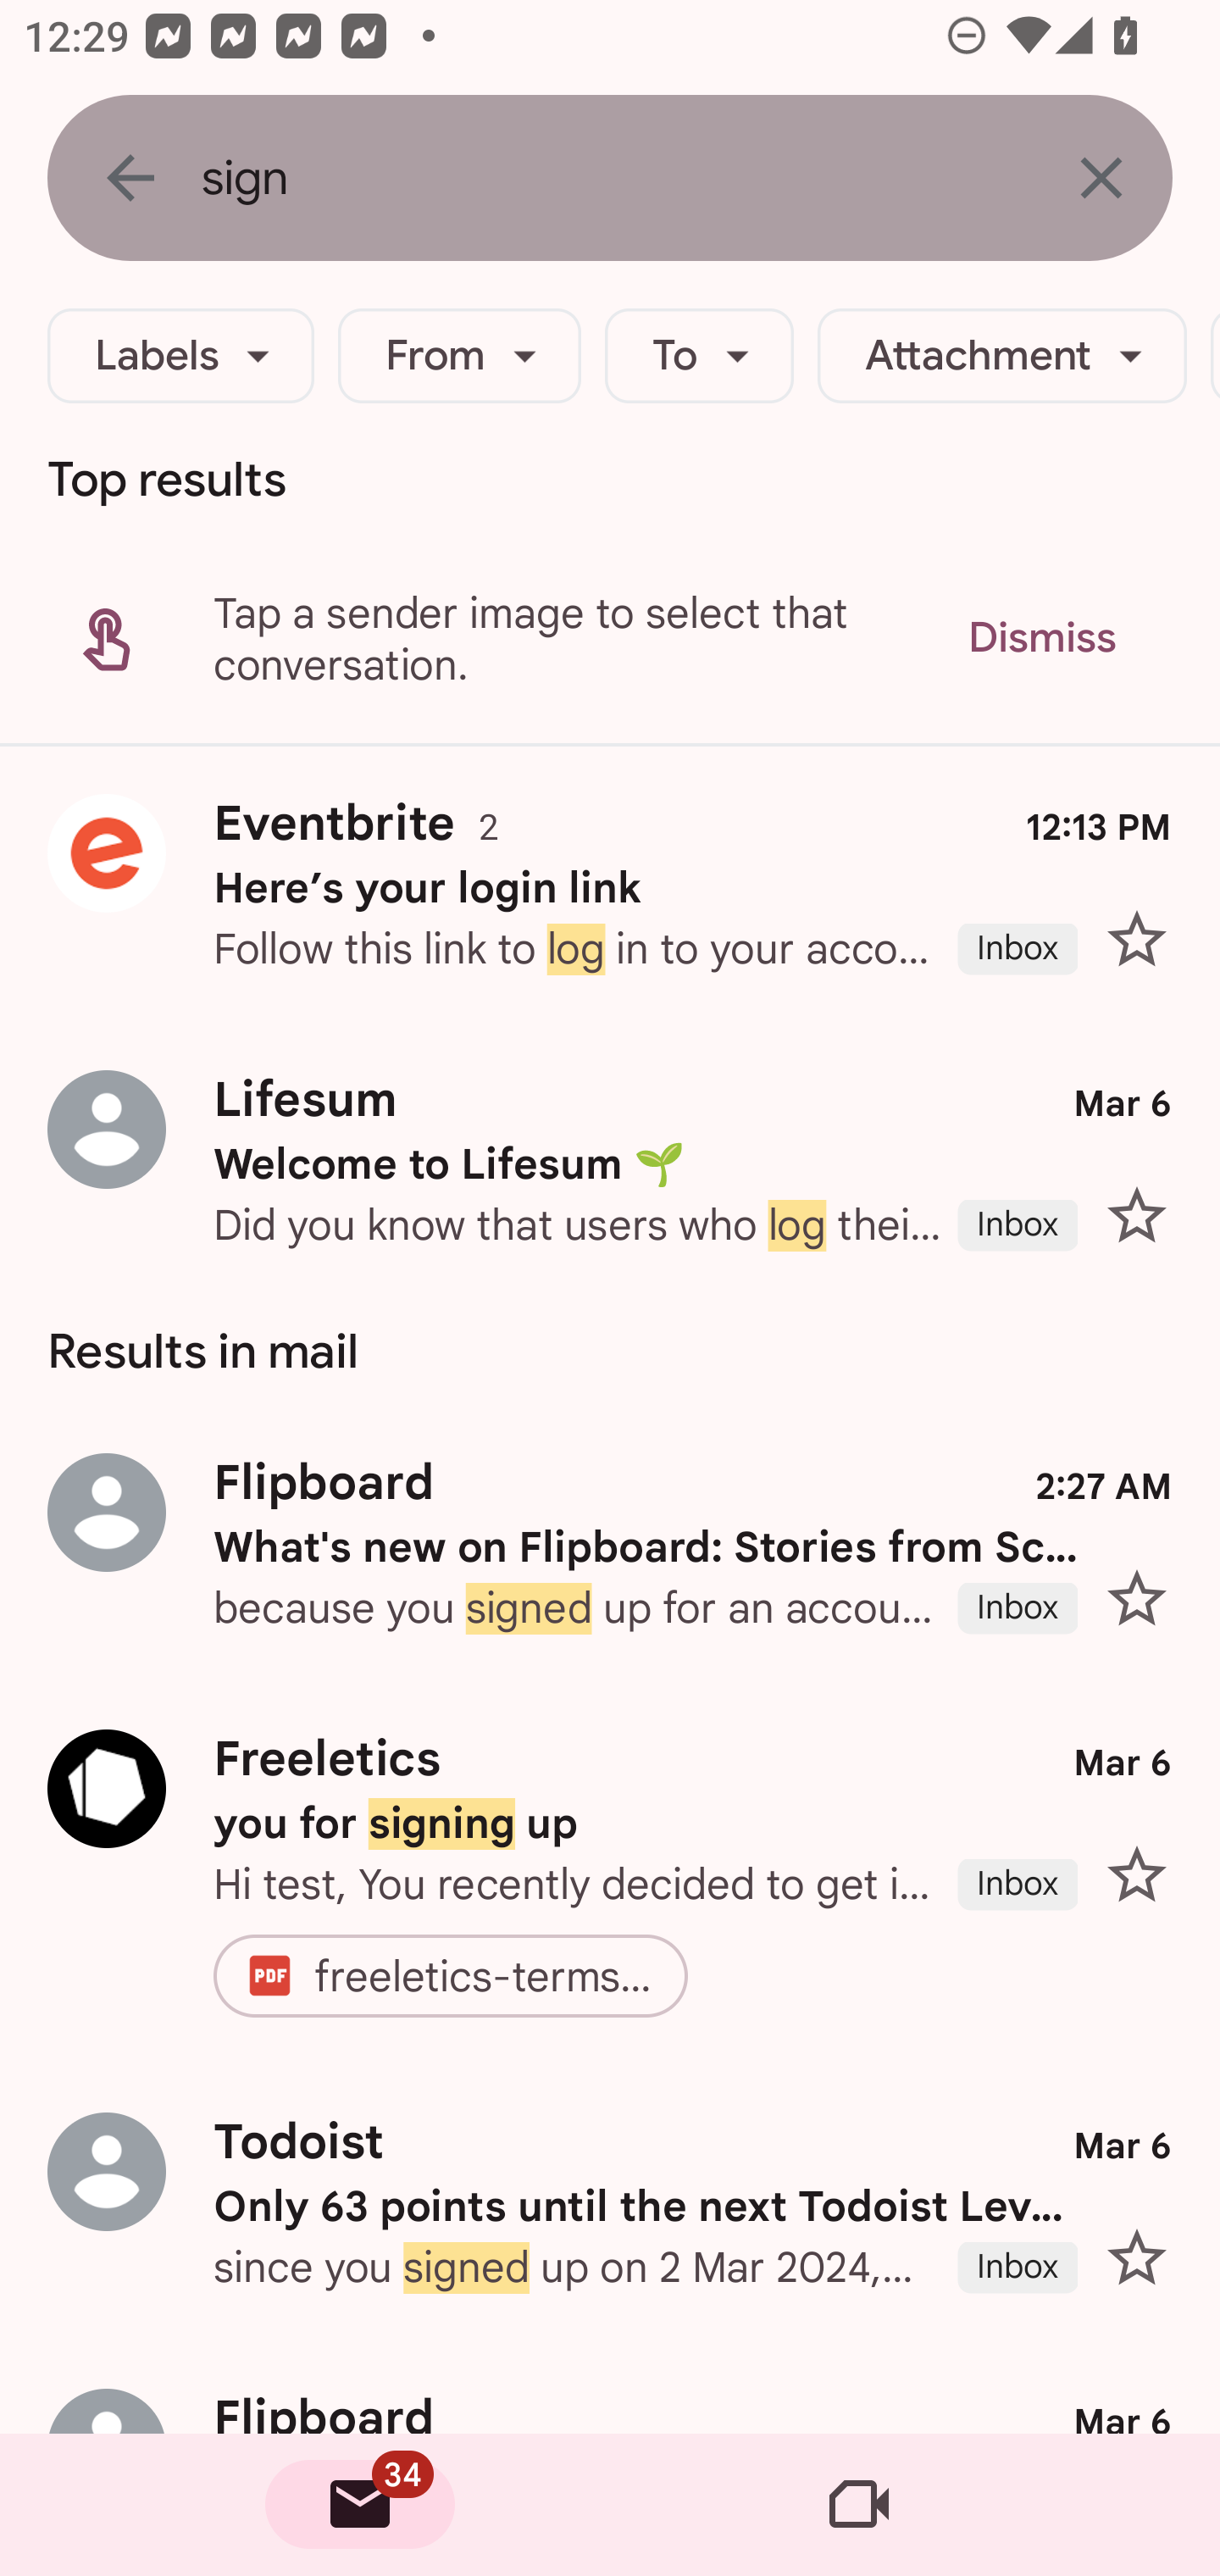 The image size is (1220, 2576). Describe the element at coordinates (459, 356) in the screenshot. I see `From` at that location.